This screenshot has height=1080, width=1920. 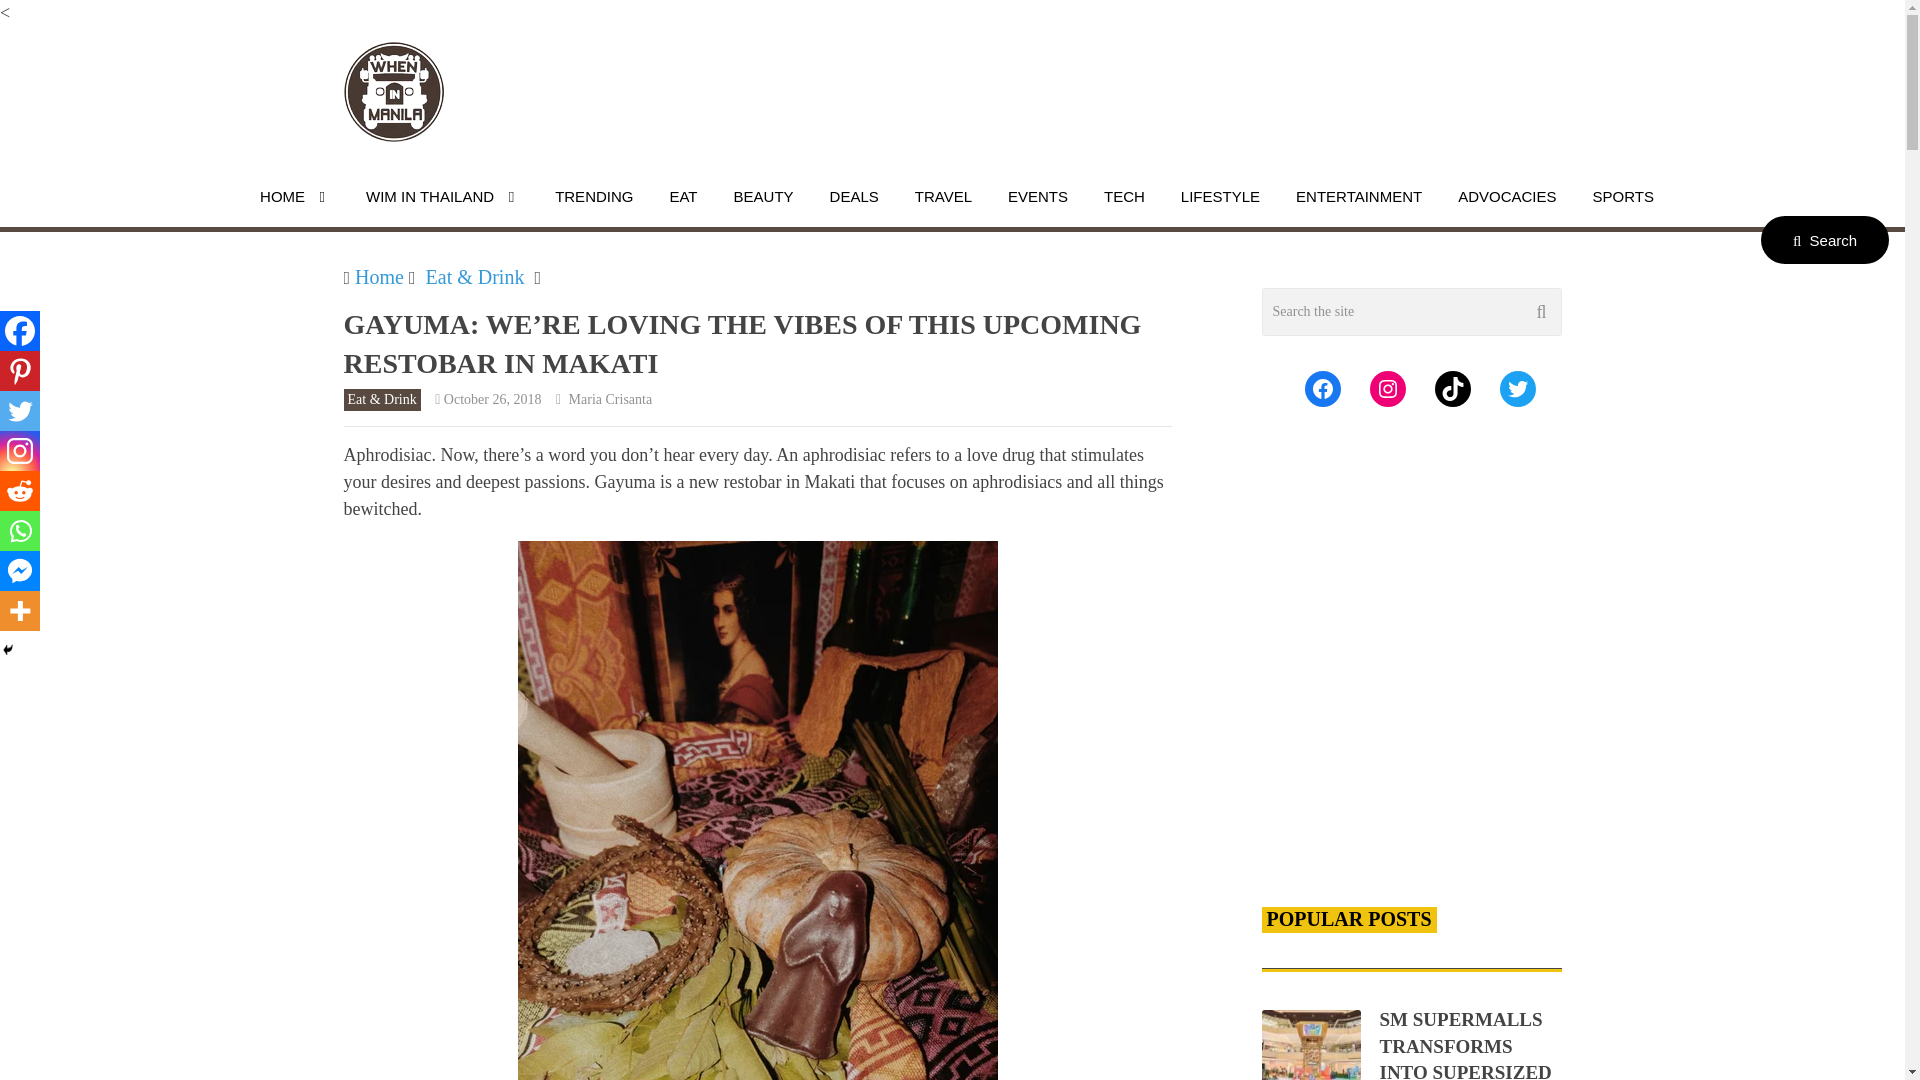 What do you see at coordinates (20, 331) in the screenshot?
I see `Facebook` at bounding box center [20, 331].